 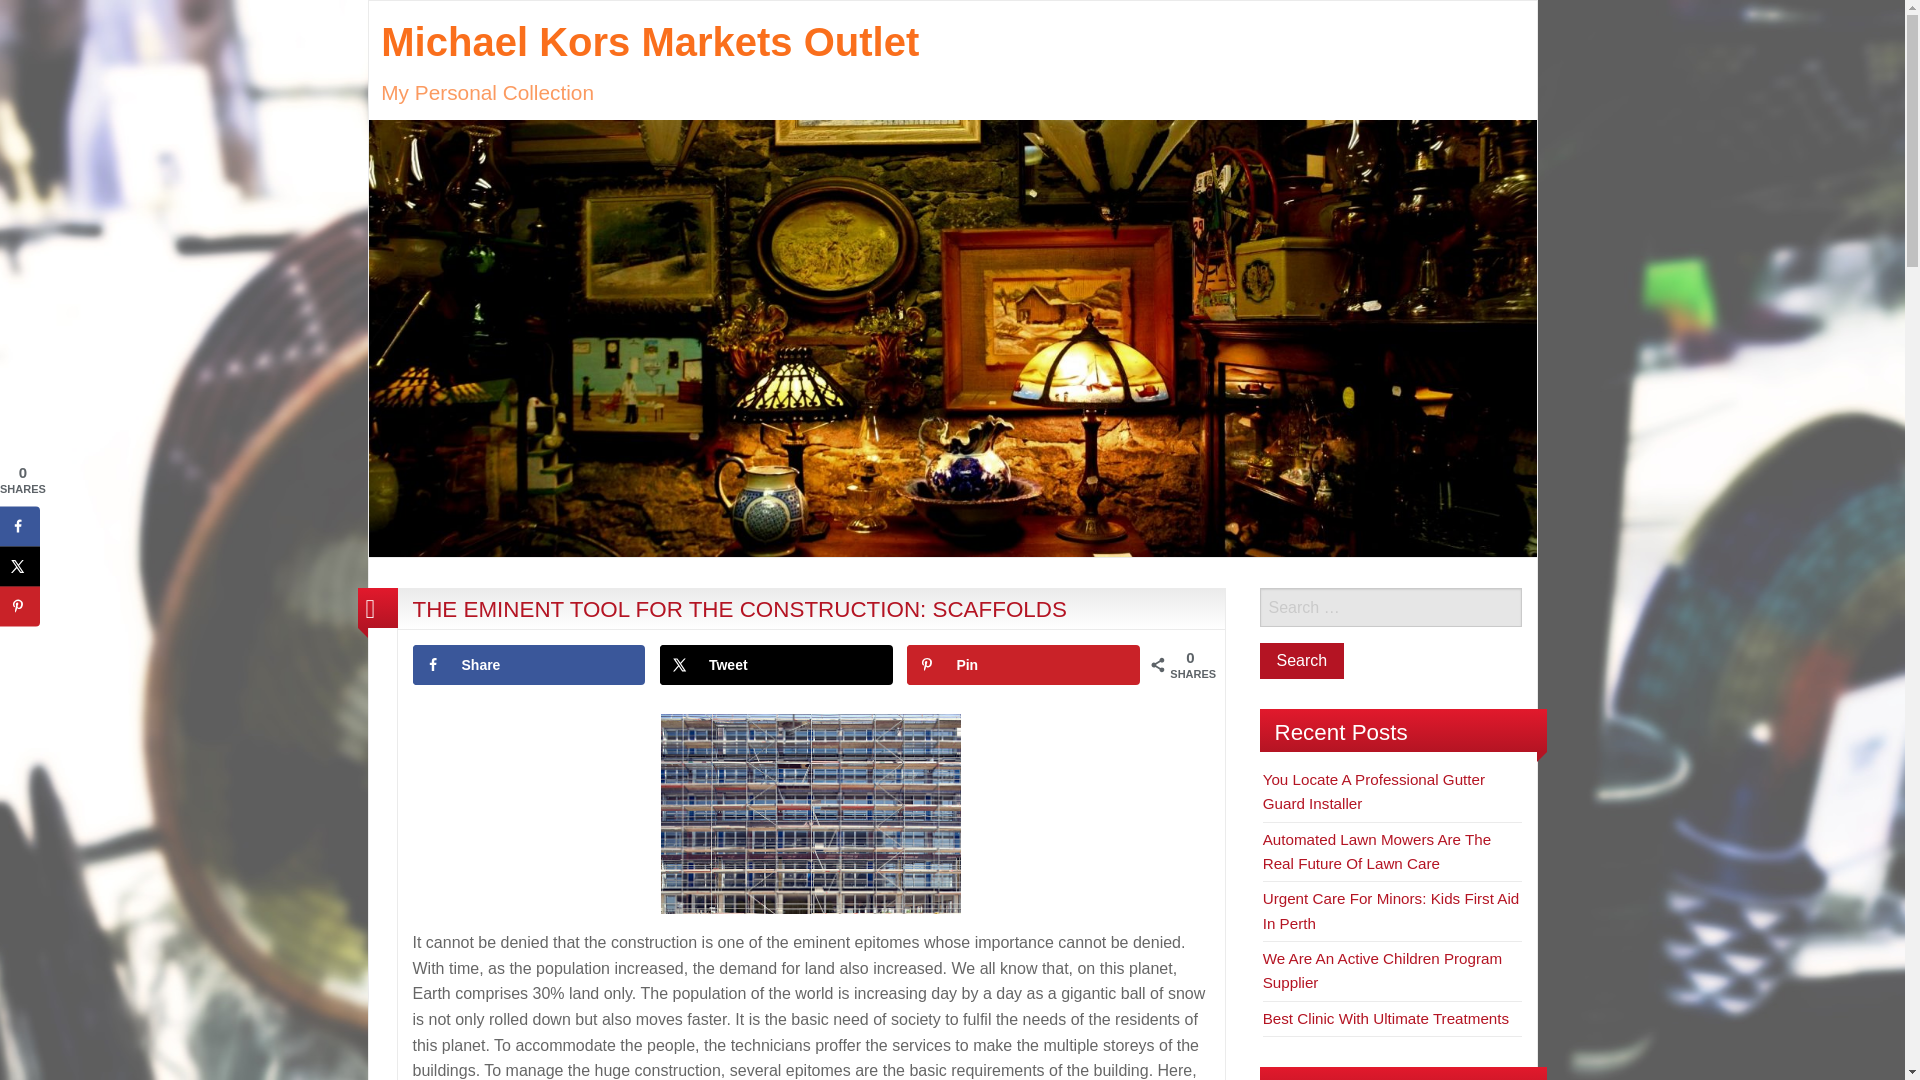 I want to click on Share, so click(x=528, y=664).